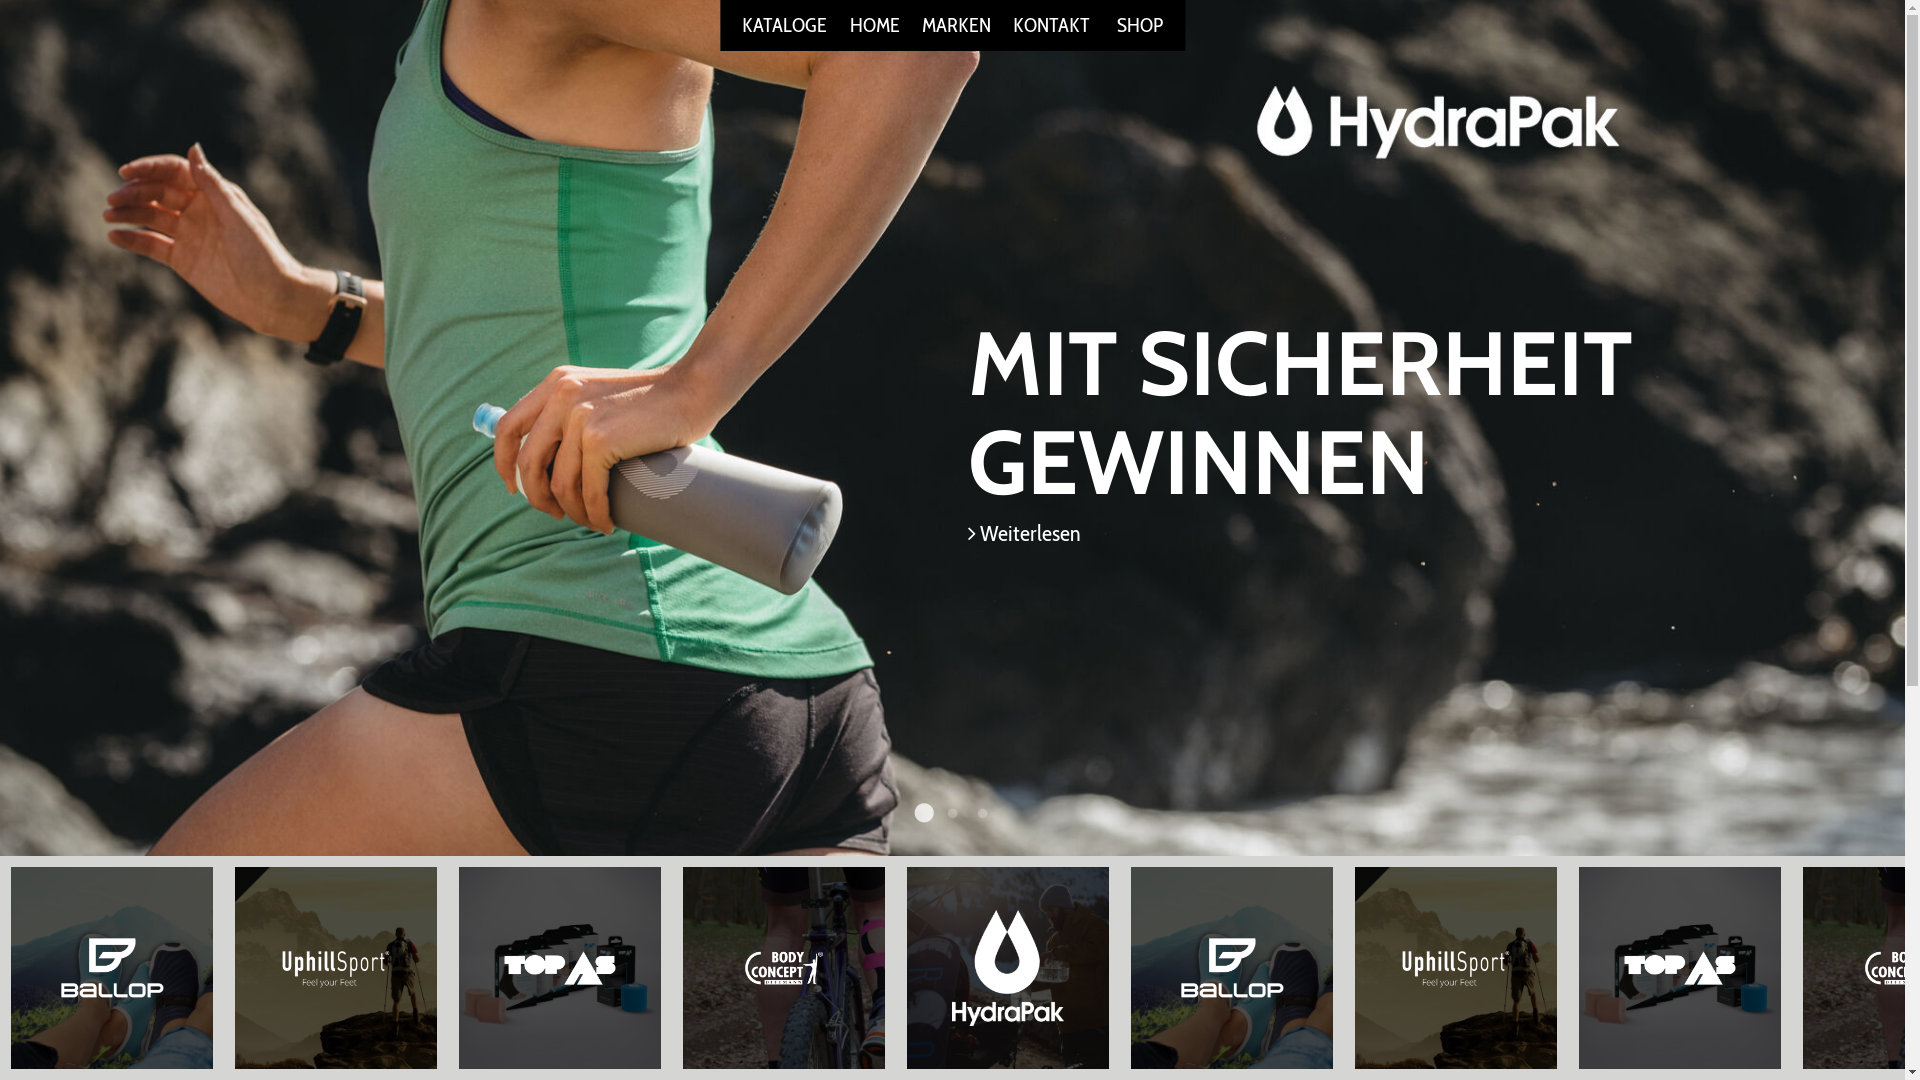 Image resolution: width=1920 pixels, height=1080 pixels. Describe the element at coordinates (952, 814) in the screenshot. I see `2` at that location.